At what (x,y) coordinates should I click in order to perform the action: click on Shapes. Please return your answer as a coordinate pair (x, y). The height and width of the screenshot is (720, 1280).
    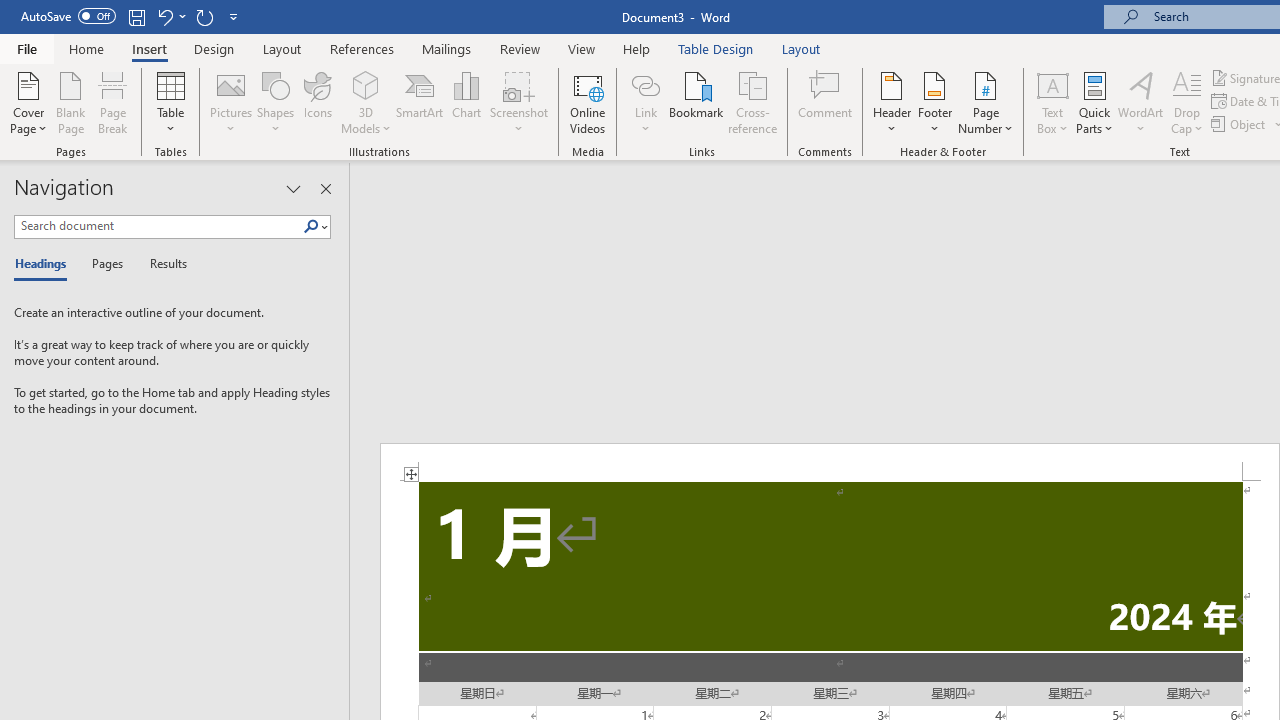
    Looking at the image, I should click on (275, 102).